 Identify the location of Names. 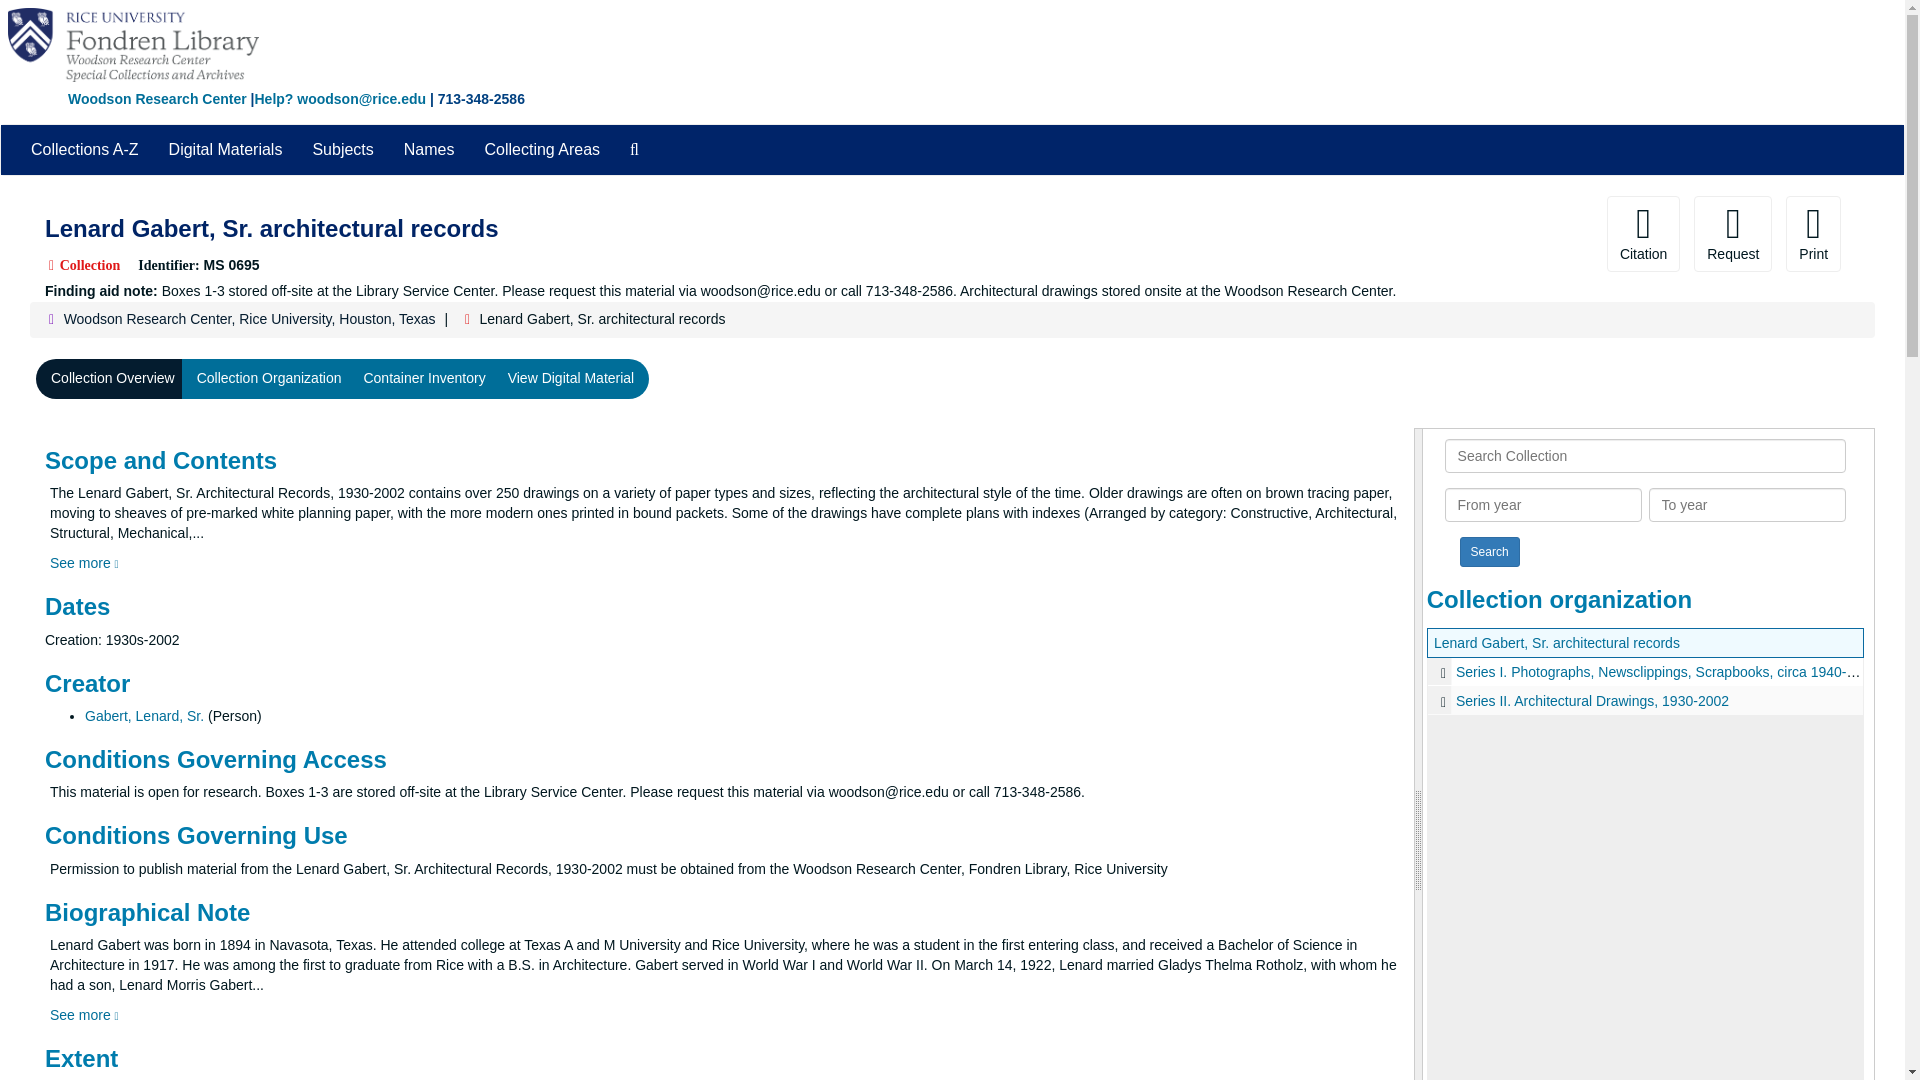
(430, 150).